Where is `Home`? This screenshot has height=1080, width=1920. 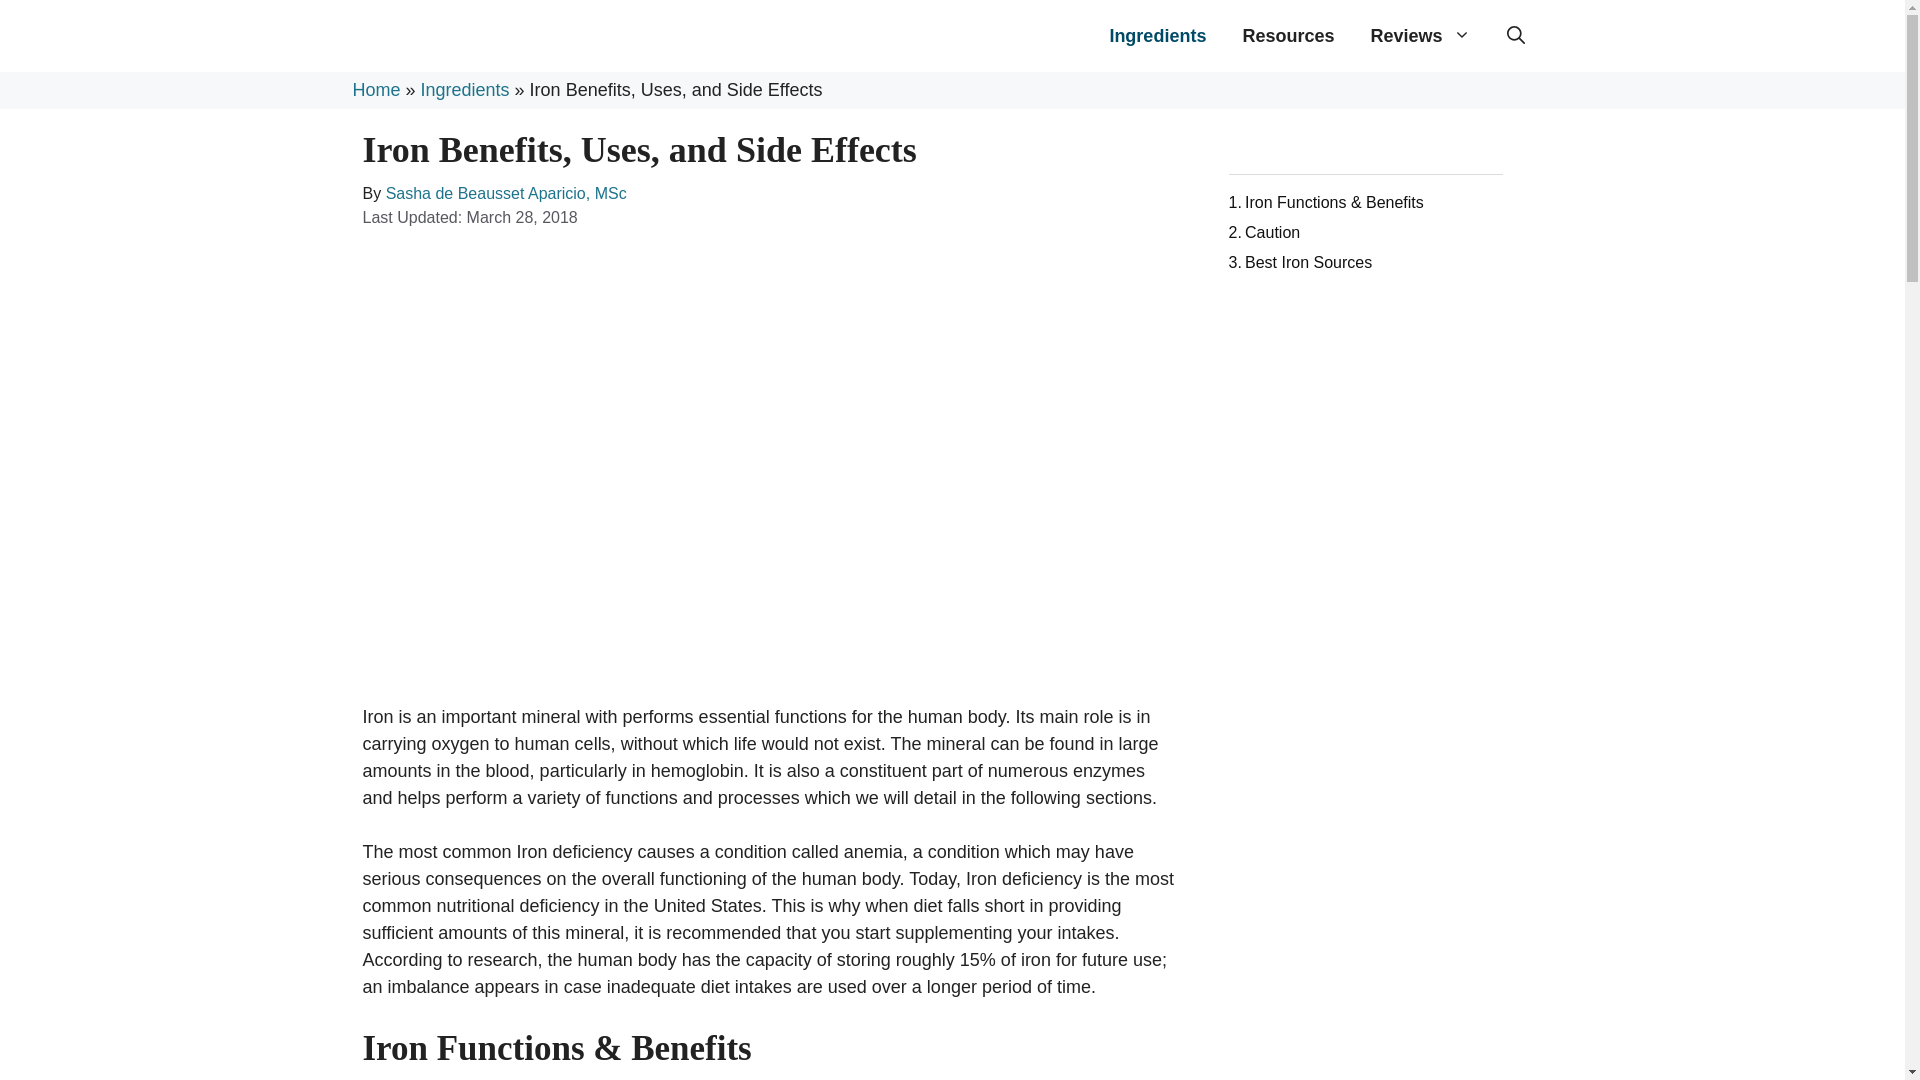
Home is located at coordinates (375, 90).